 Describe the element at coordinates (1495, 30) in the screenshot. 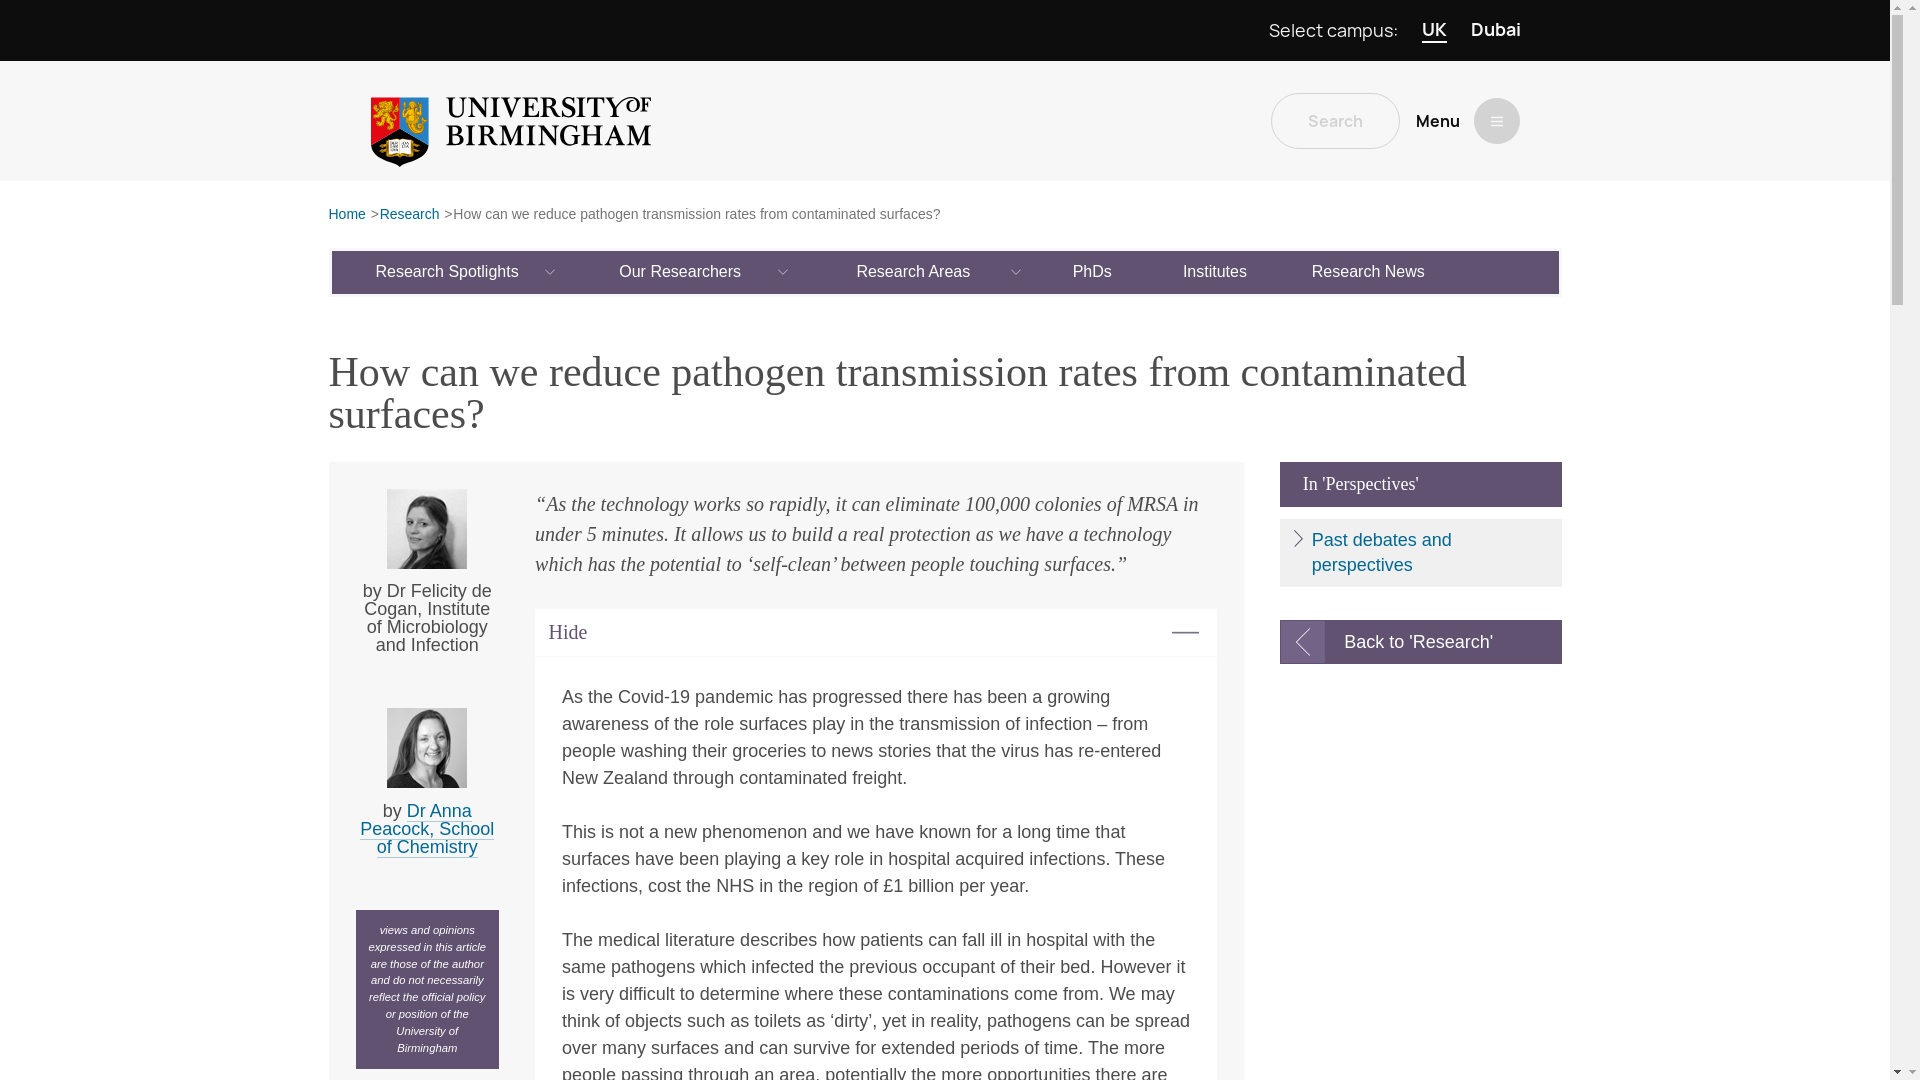

I see `Dubai` at that location.